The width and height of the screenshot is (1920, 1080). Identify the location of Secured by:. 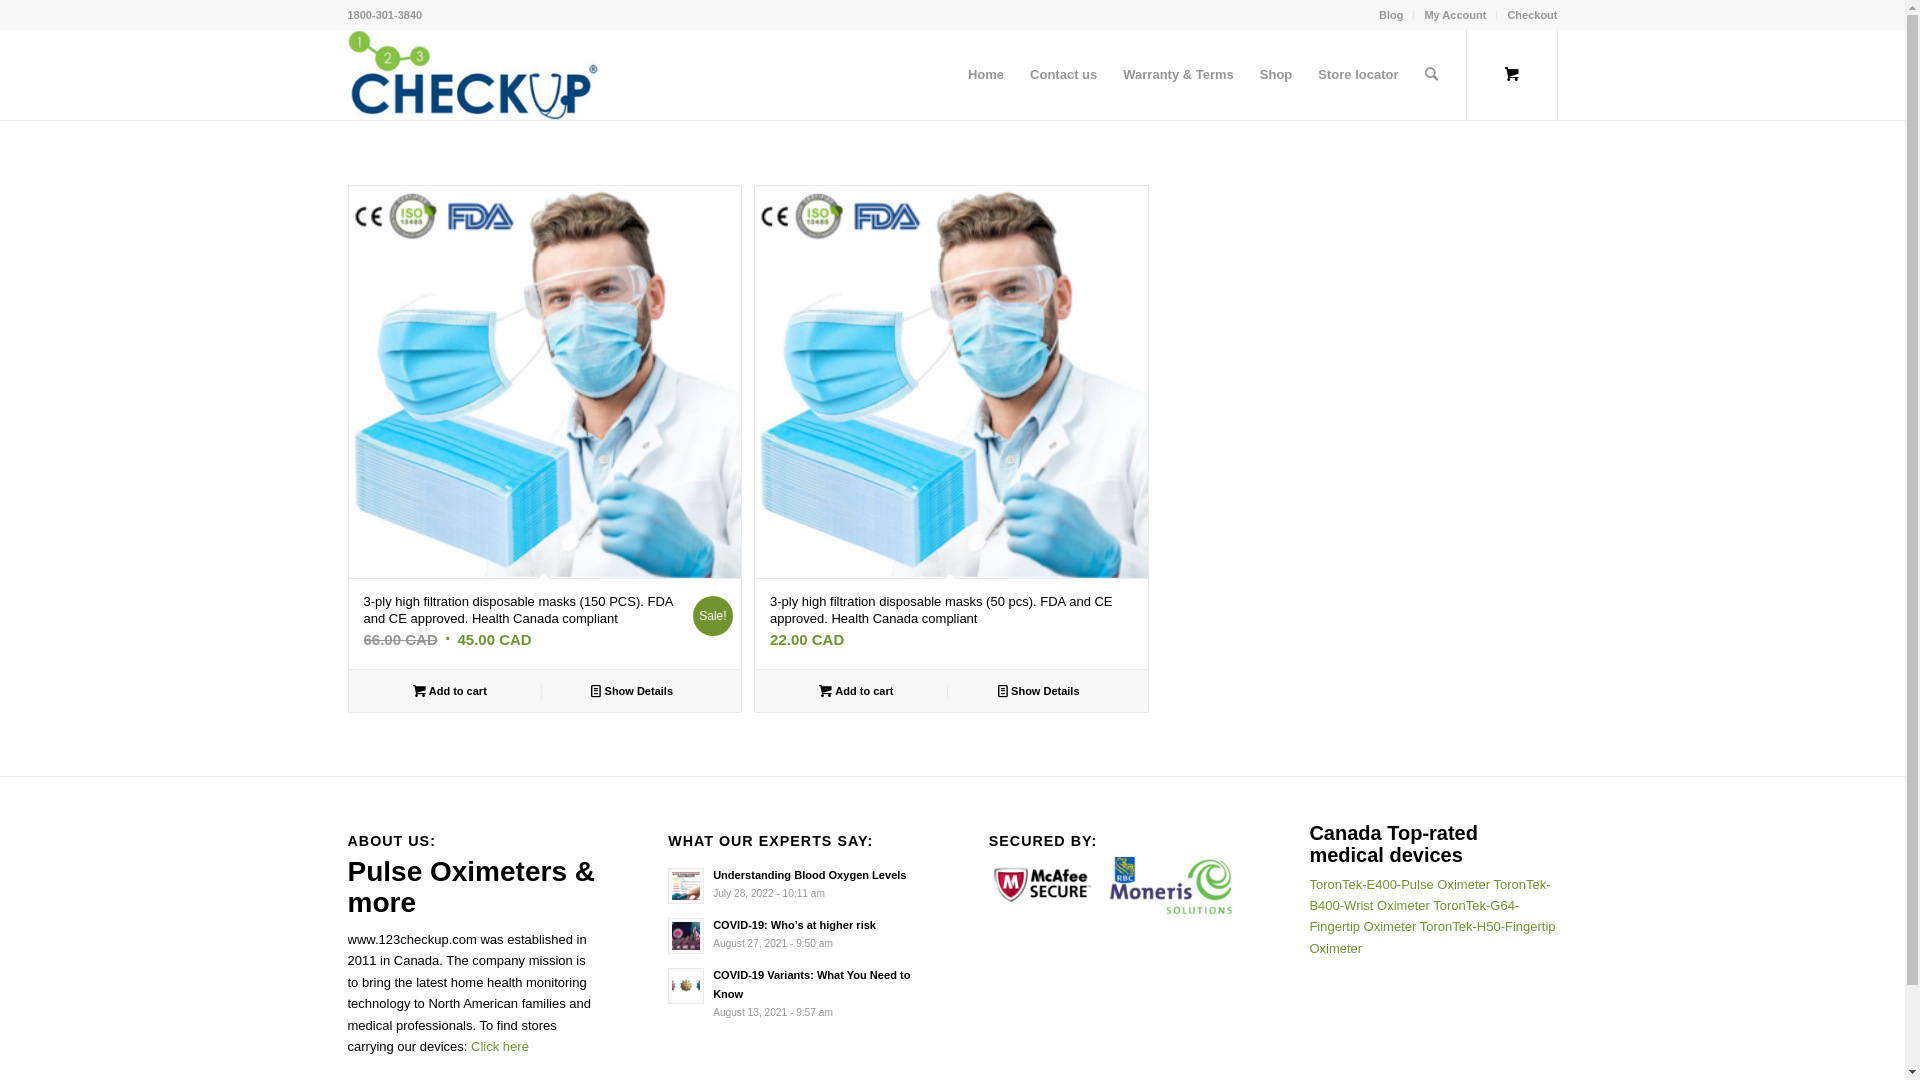
(1113, 886).